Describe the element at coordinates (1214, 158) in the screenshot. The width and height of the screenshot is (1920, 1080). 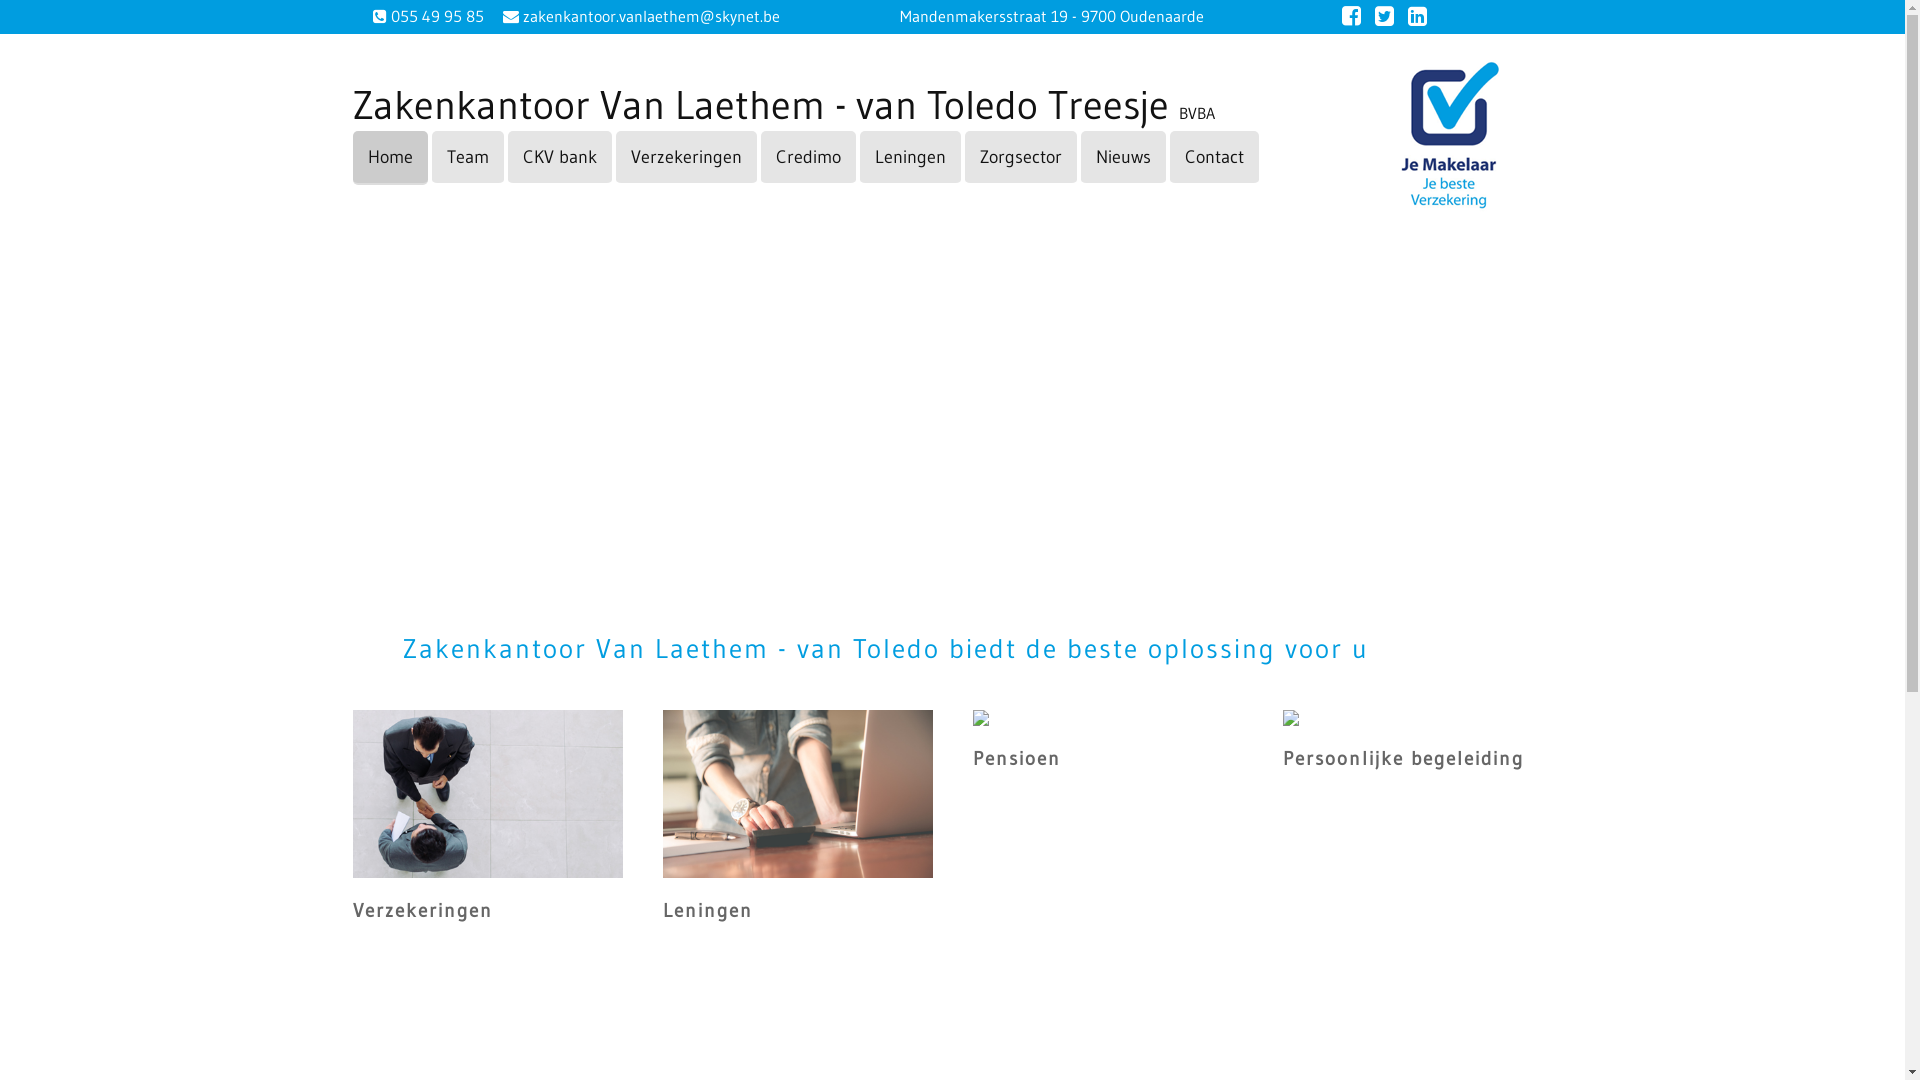
I see `Contact` at that location.